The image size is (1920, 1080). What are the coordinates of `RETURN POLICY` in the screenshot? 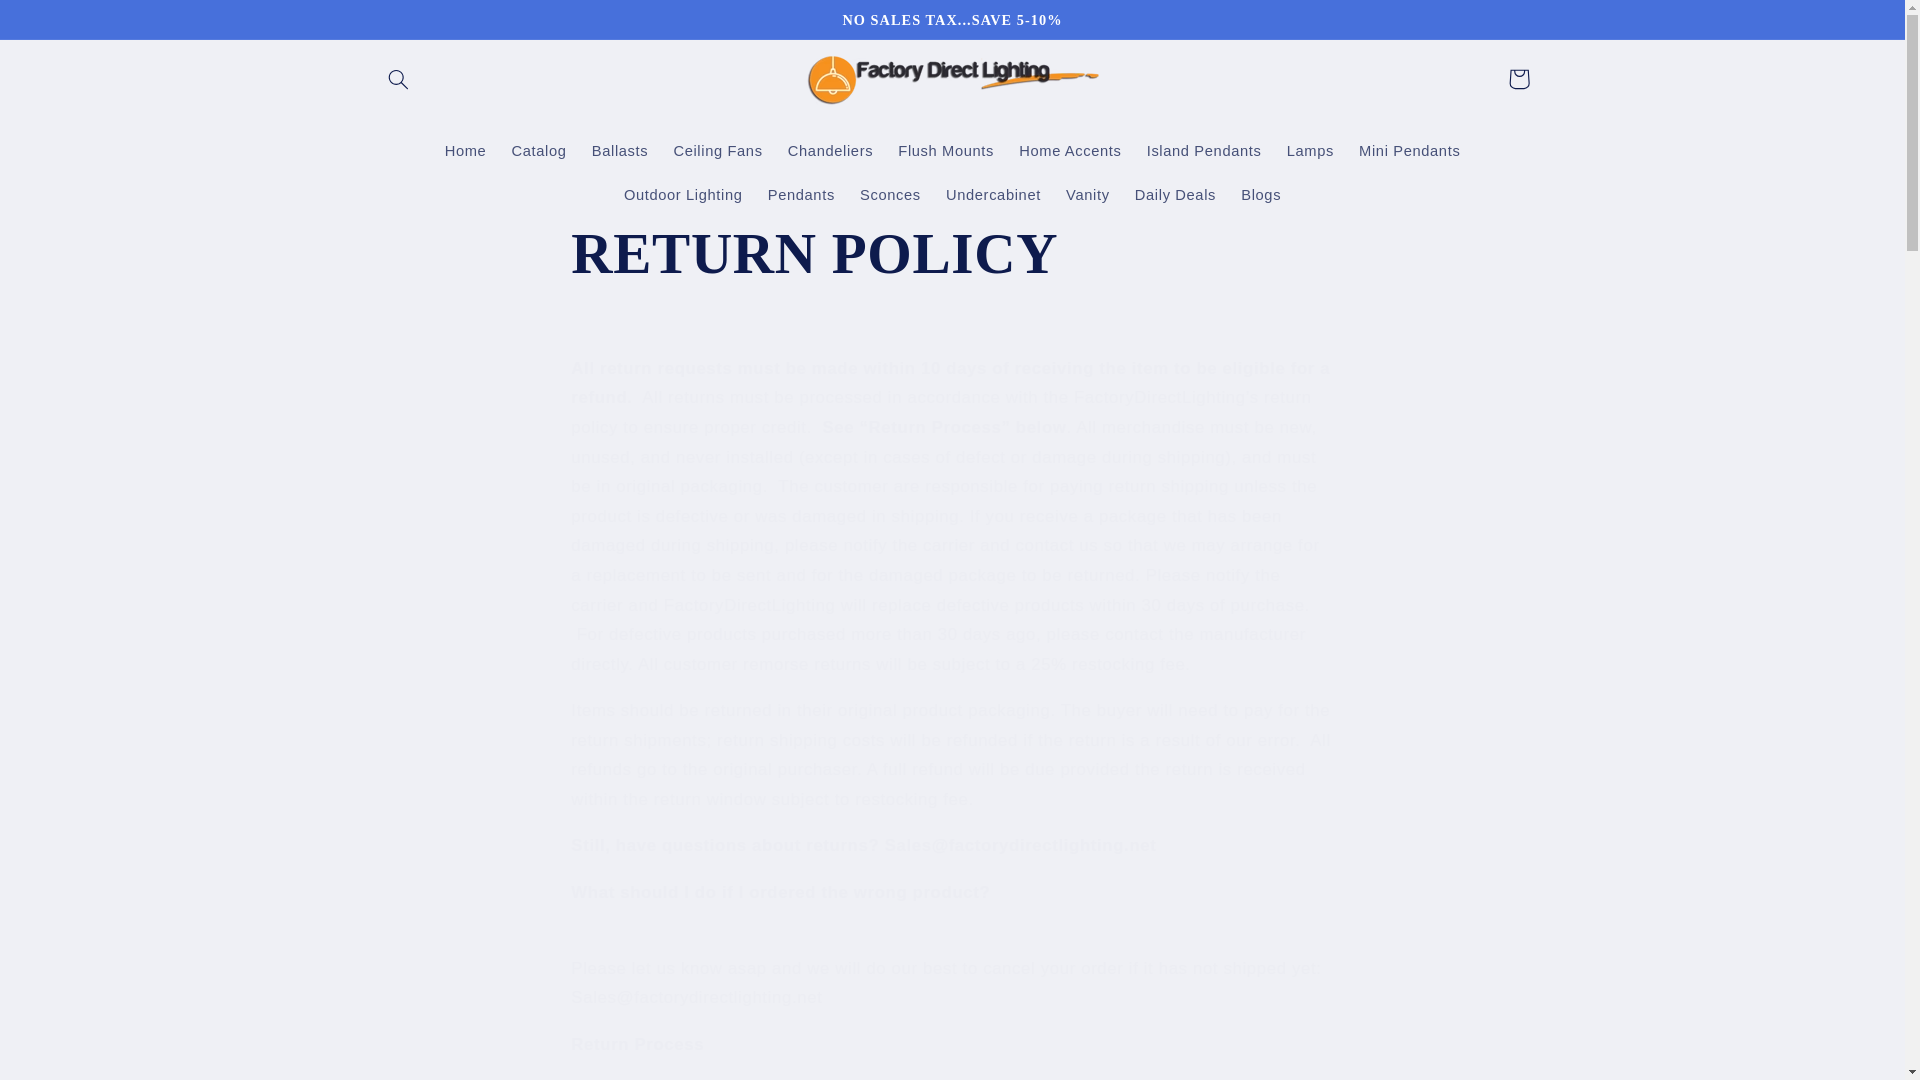 It's located at (951, 254).